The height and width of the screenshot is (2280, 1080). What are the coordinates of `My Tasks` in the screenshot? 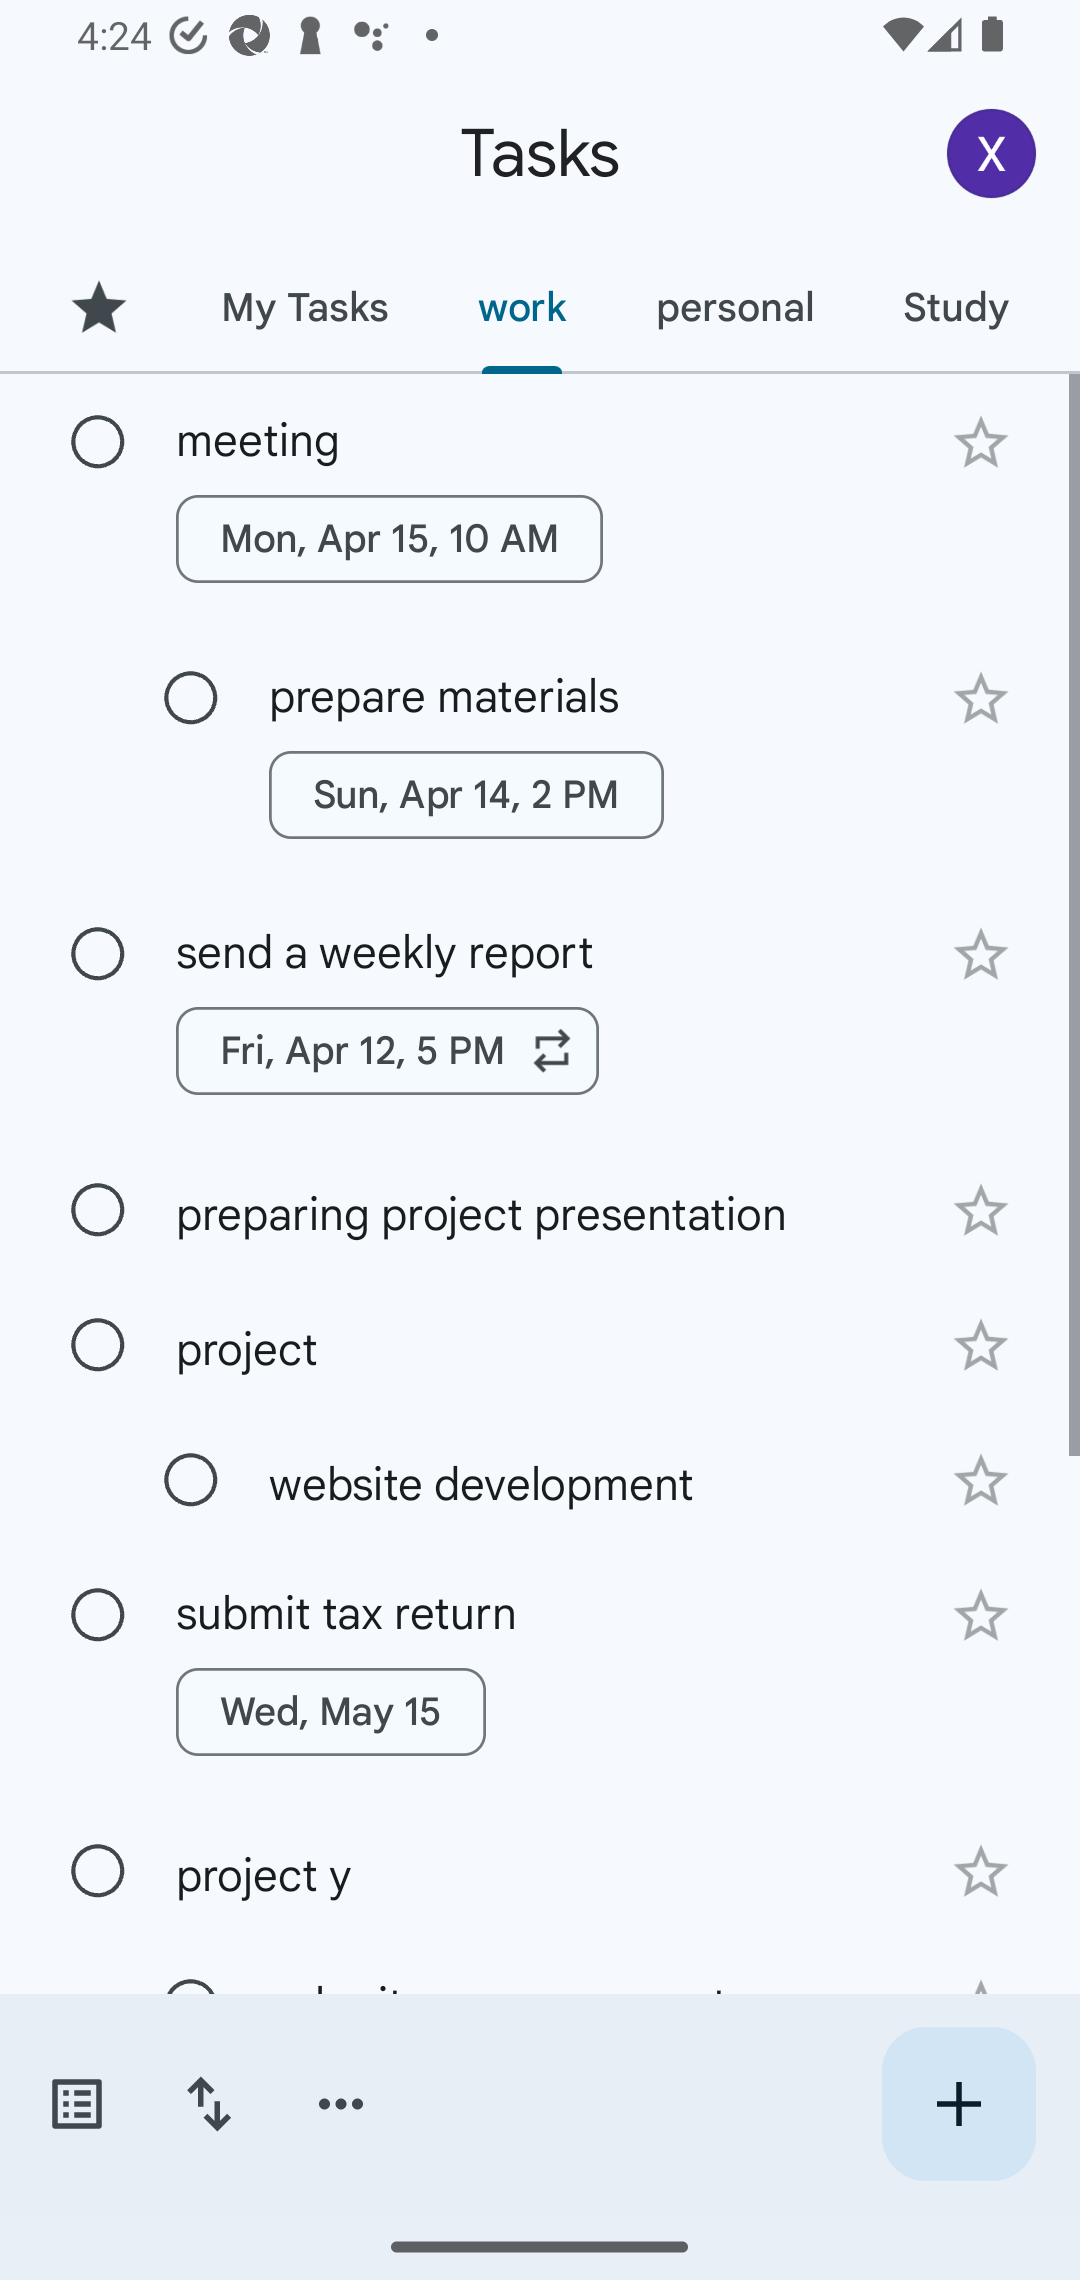 It's located at (304, 307).